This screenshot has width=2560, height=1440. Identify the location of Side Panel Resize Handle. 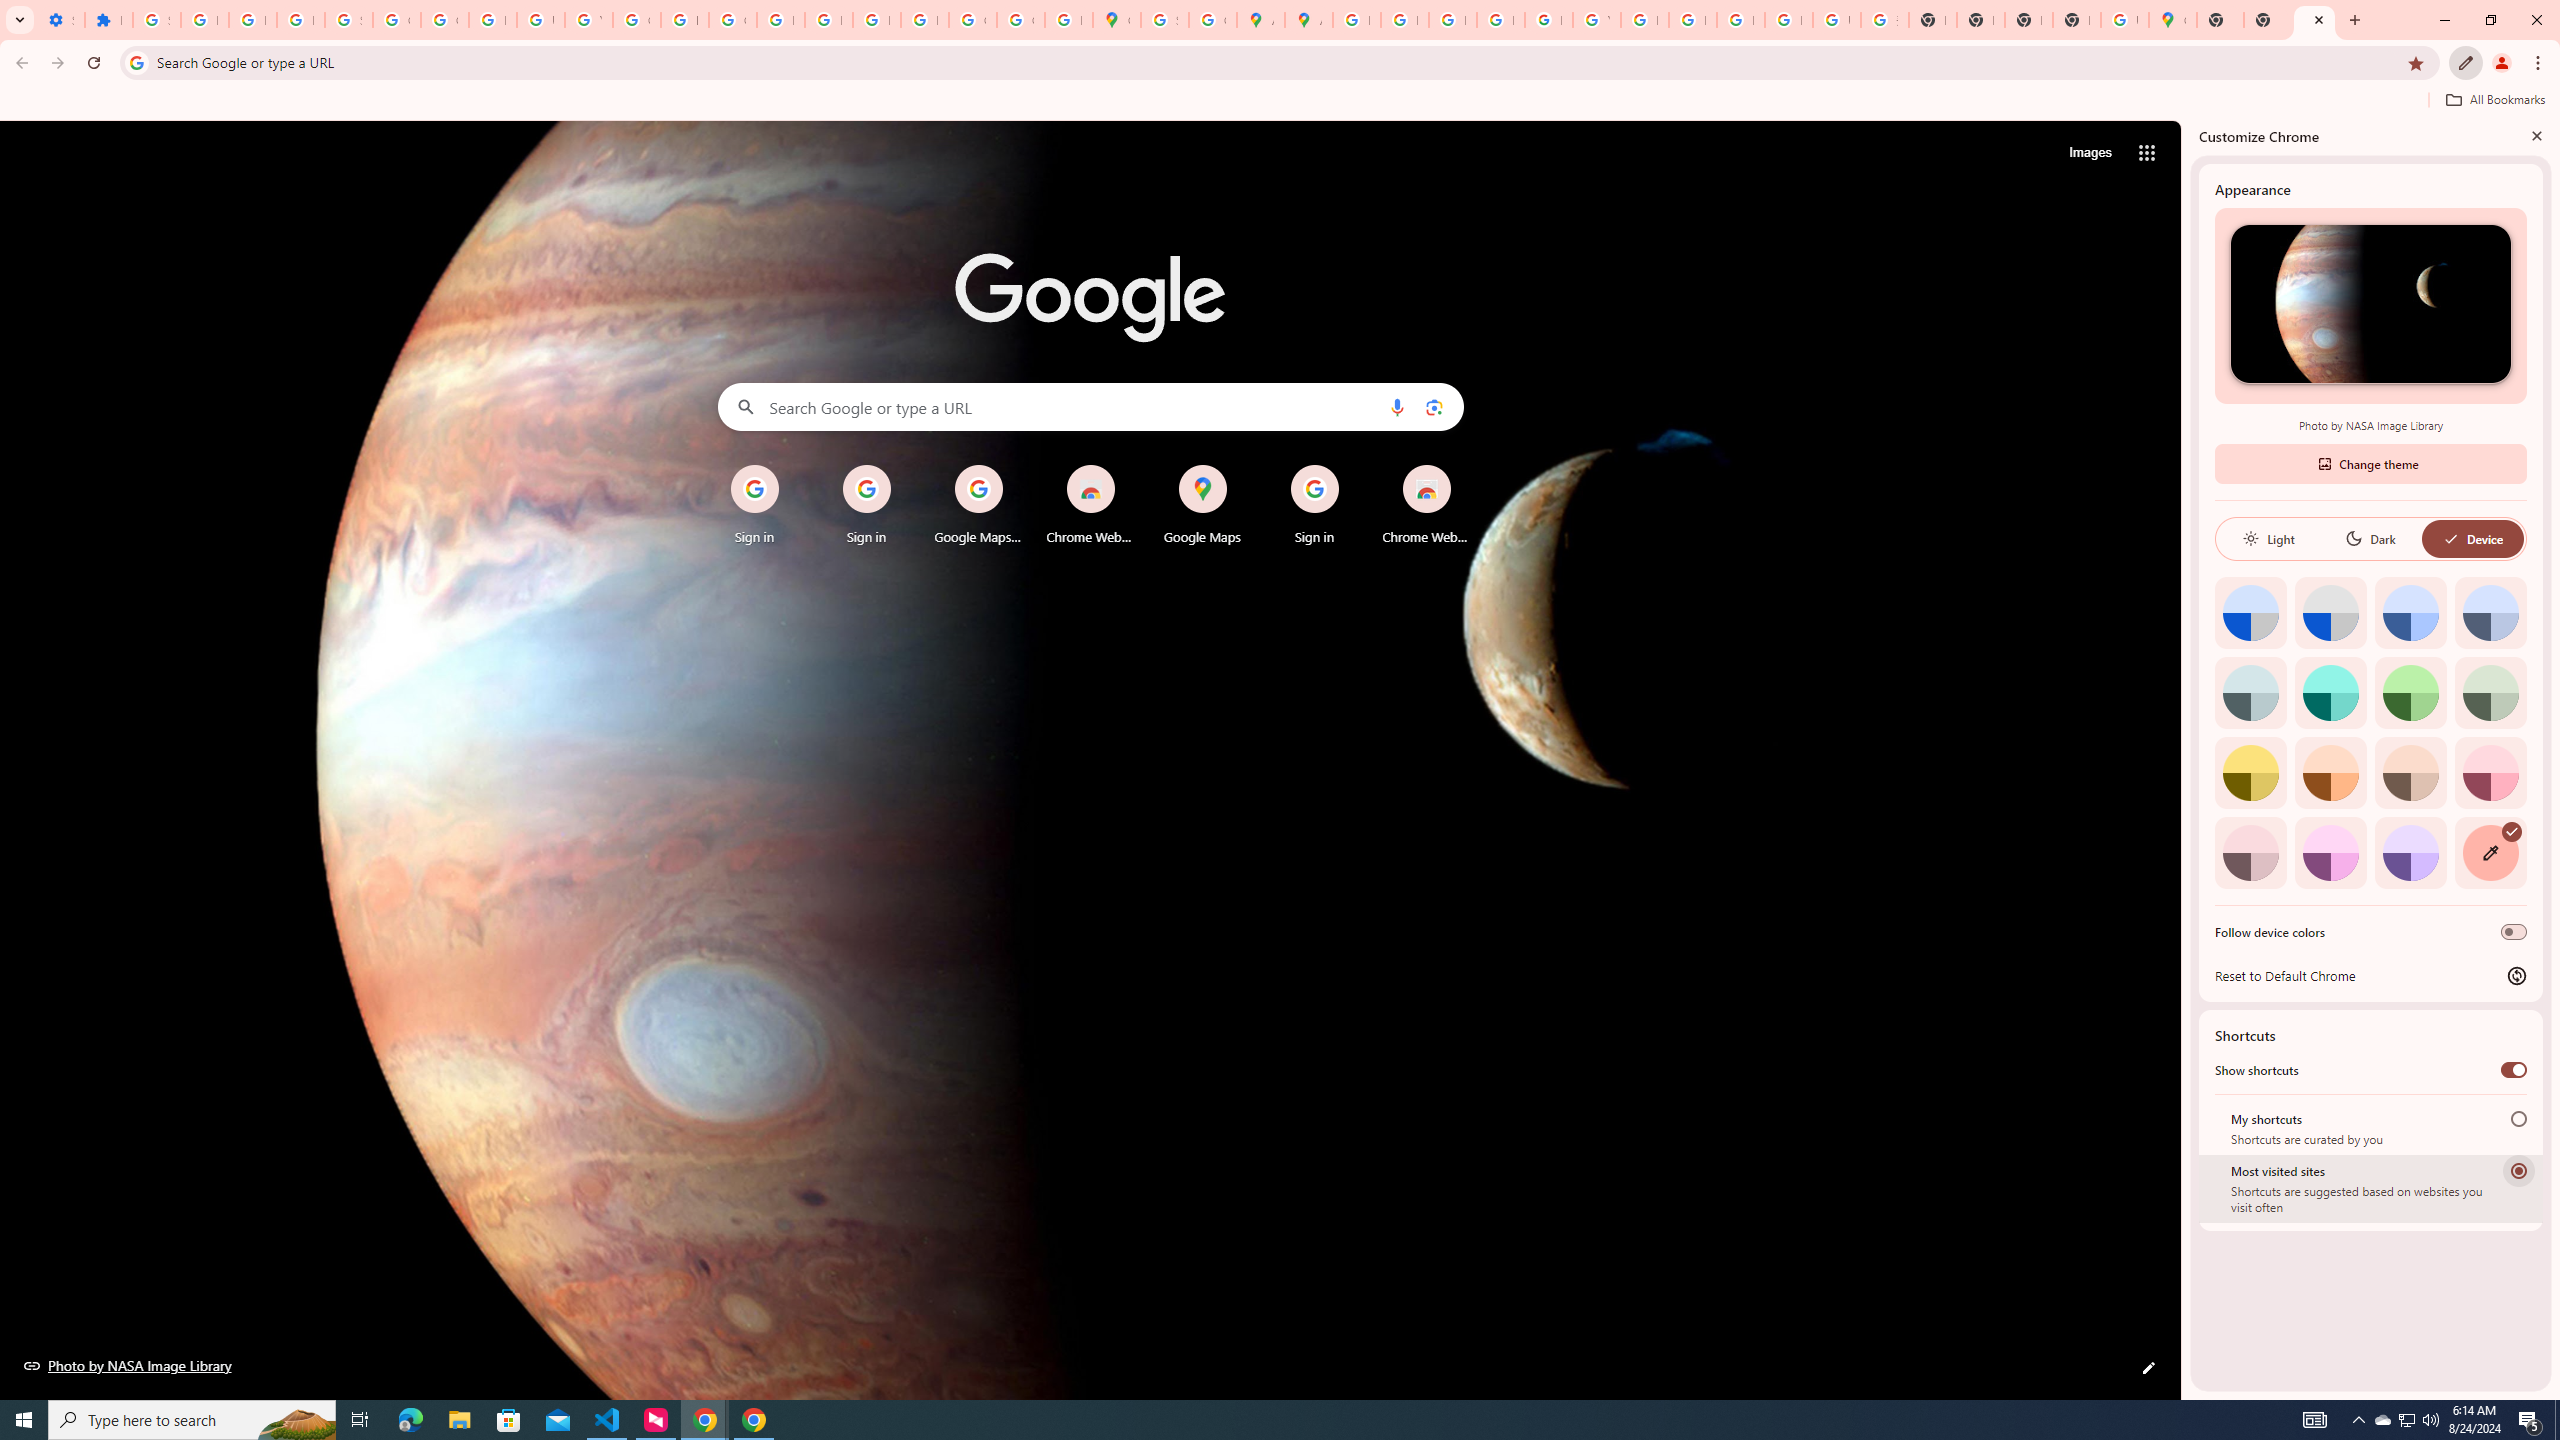
(2186, 759).